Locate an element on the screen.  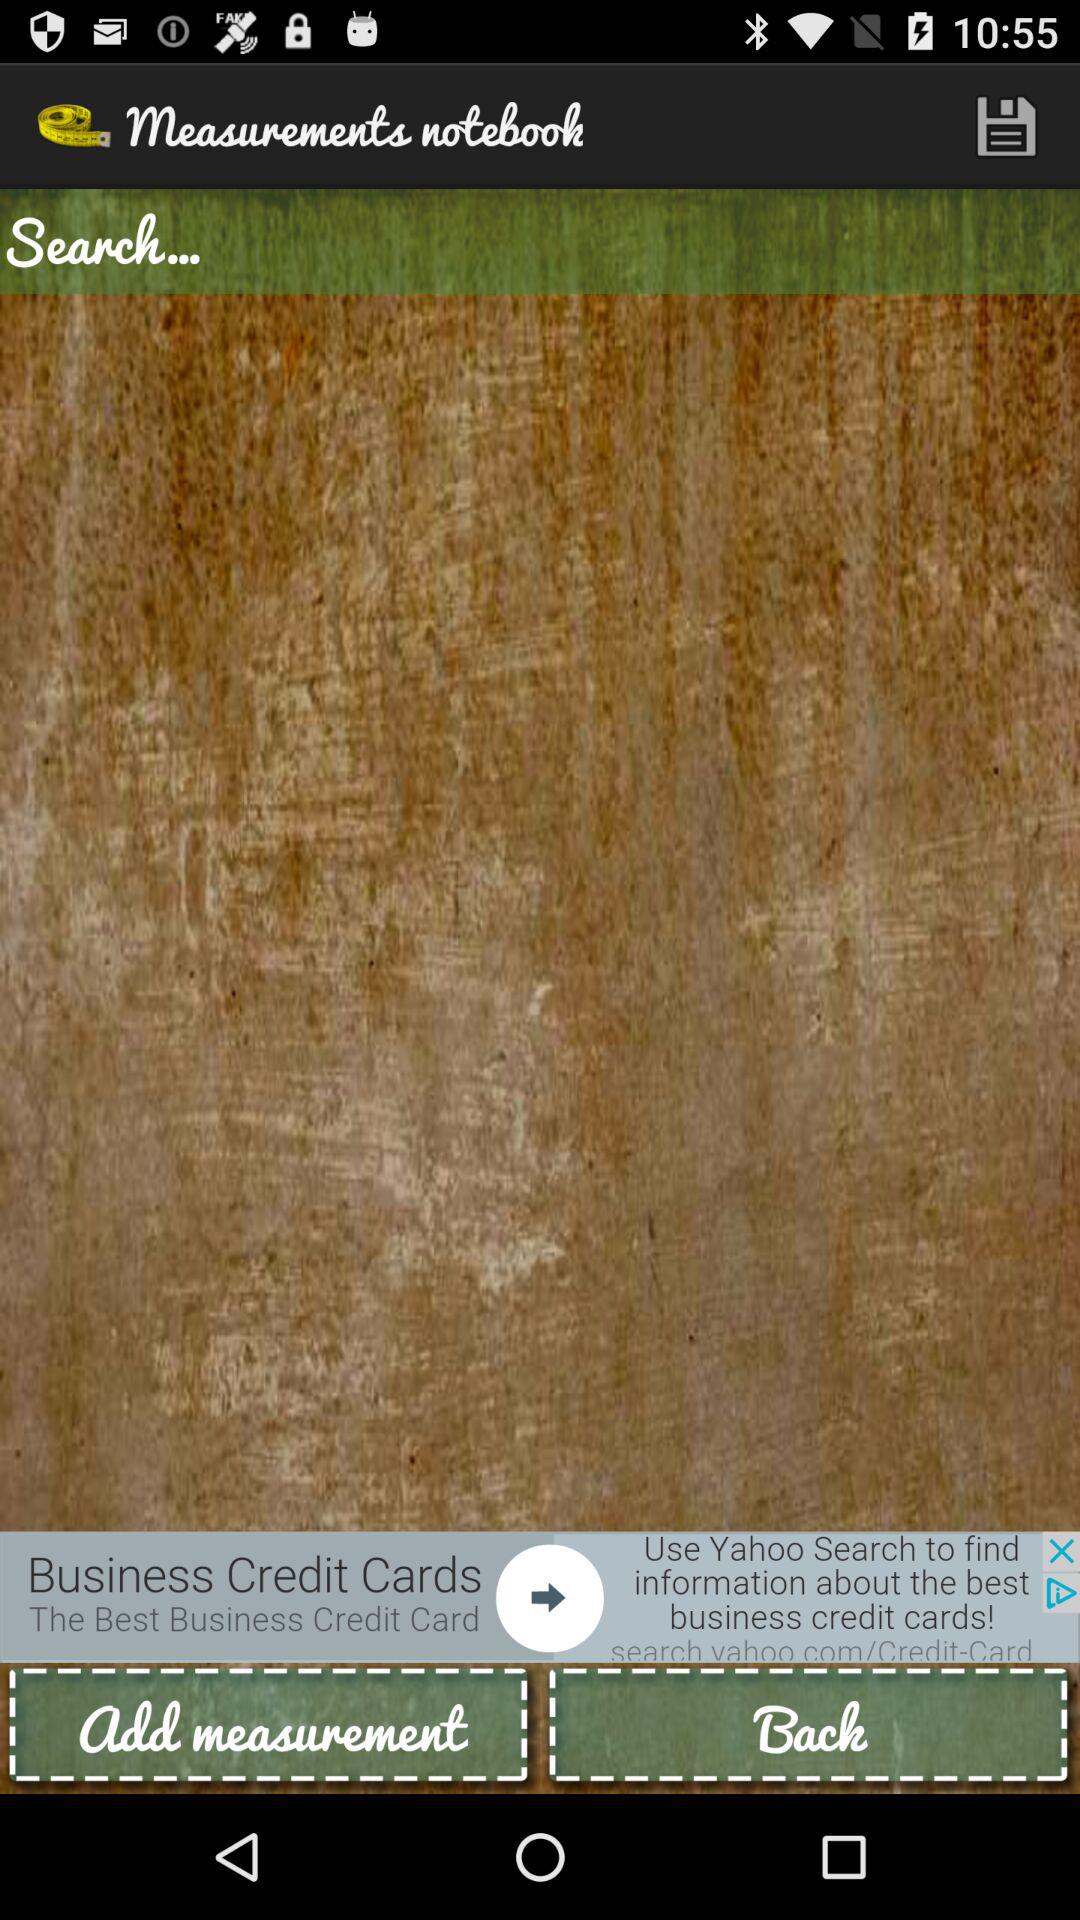
open advertisement is located at coordinates (540, 1596).